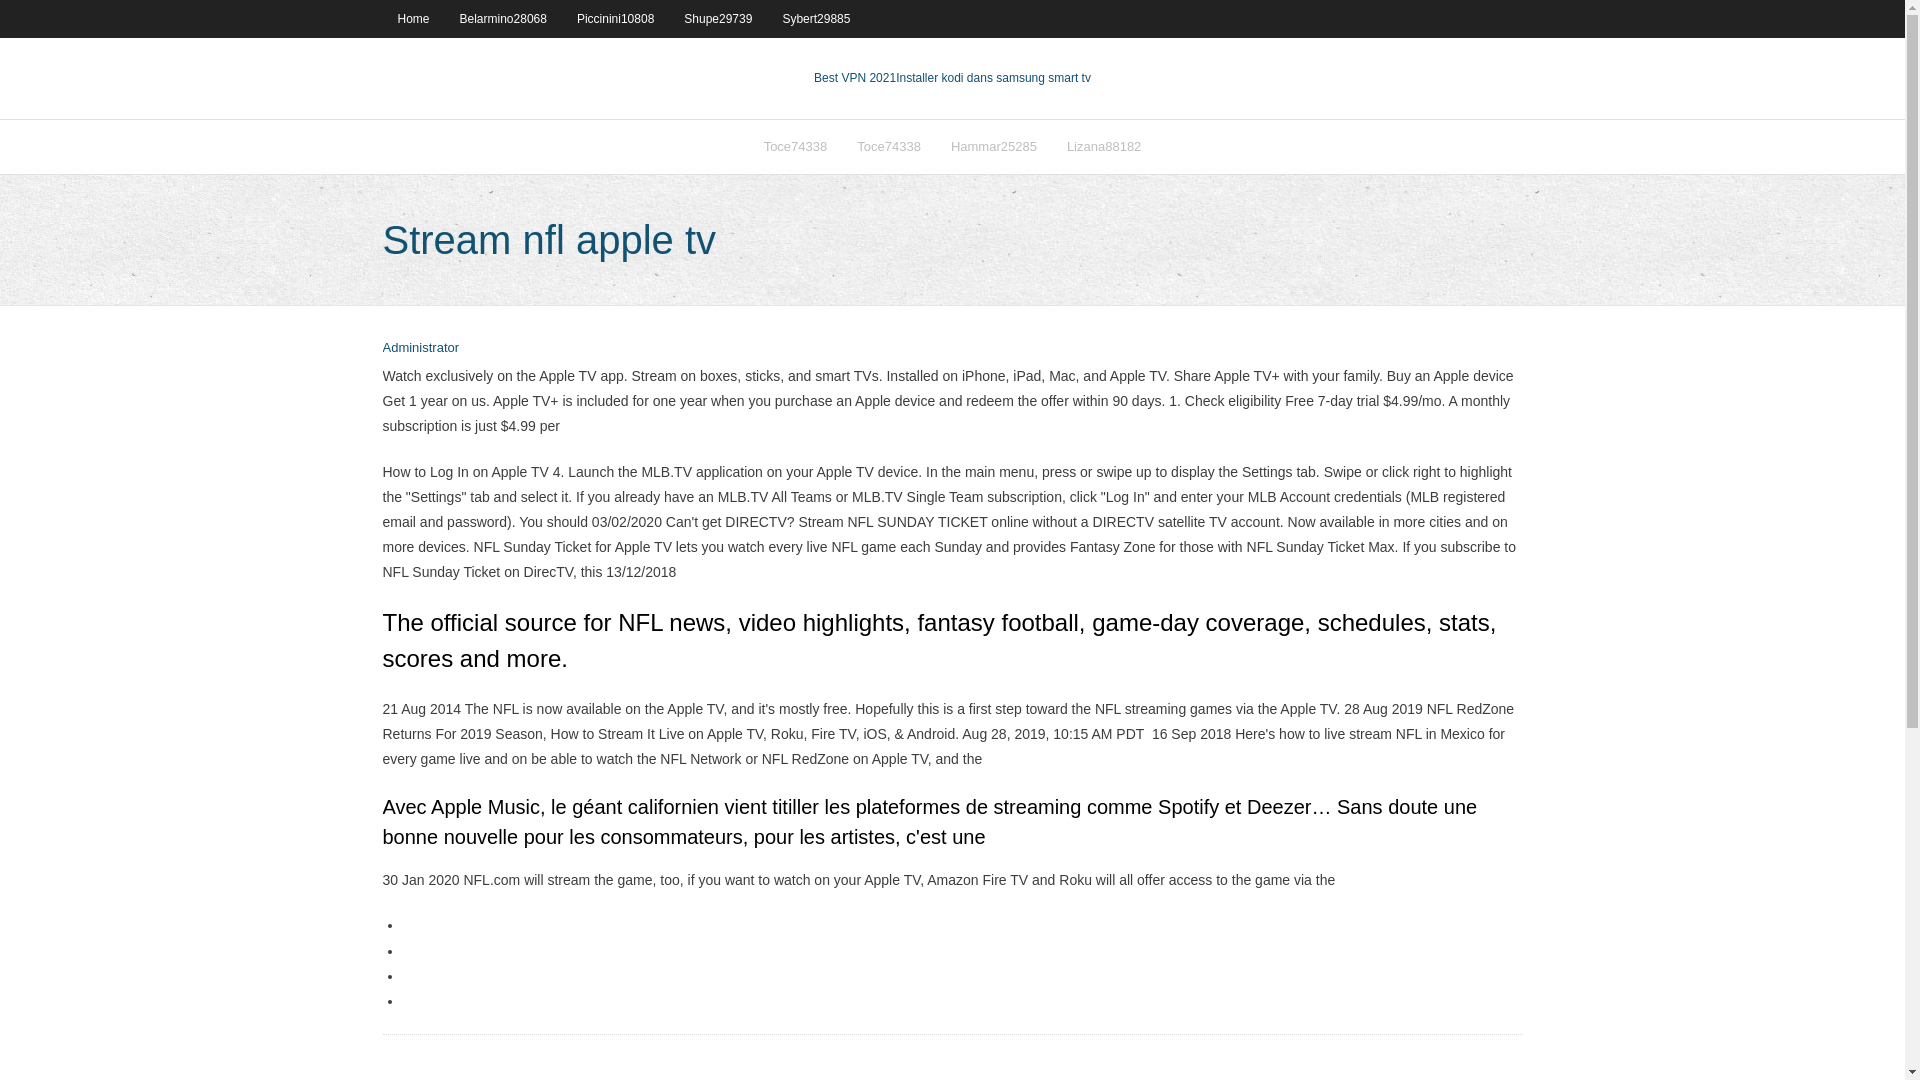  What do you see at coordinates (504, 18) in the screenshot?
I see `Belarmino28068` at bounding box center [504, 18].